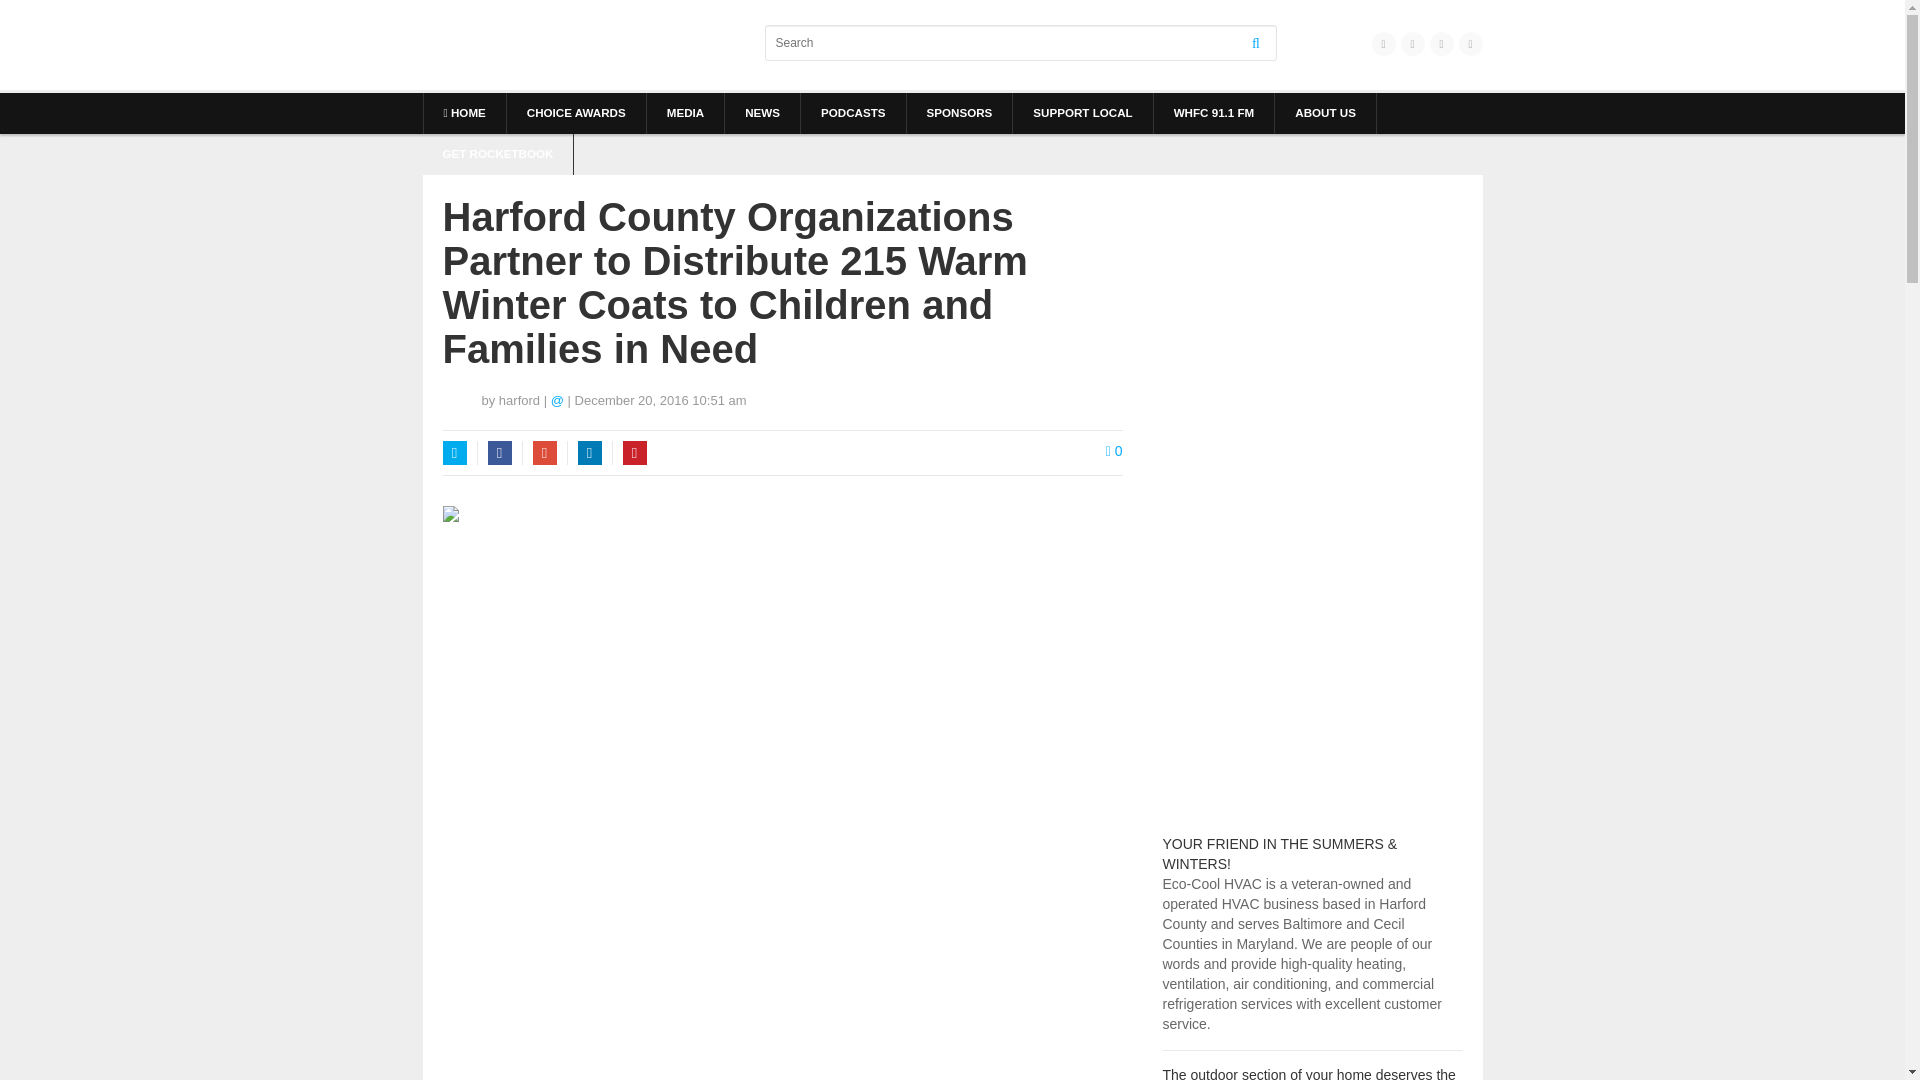  What do you see at coordinates (590, 452) in the screenshot?
I see `LinkedIn` at bounding box center [590, 452].